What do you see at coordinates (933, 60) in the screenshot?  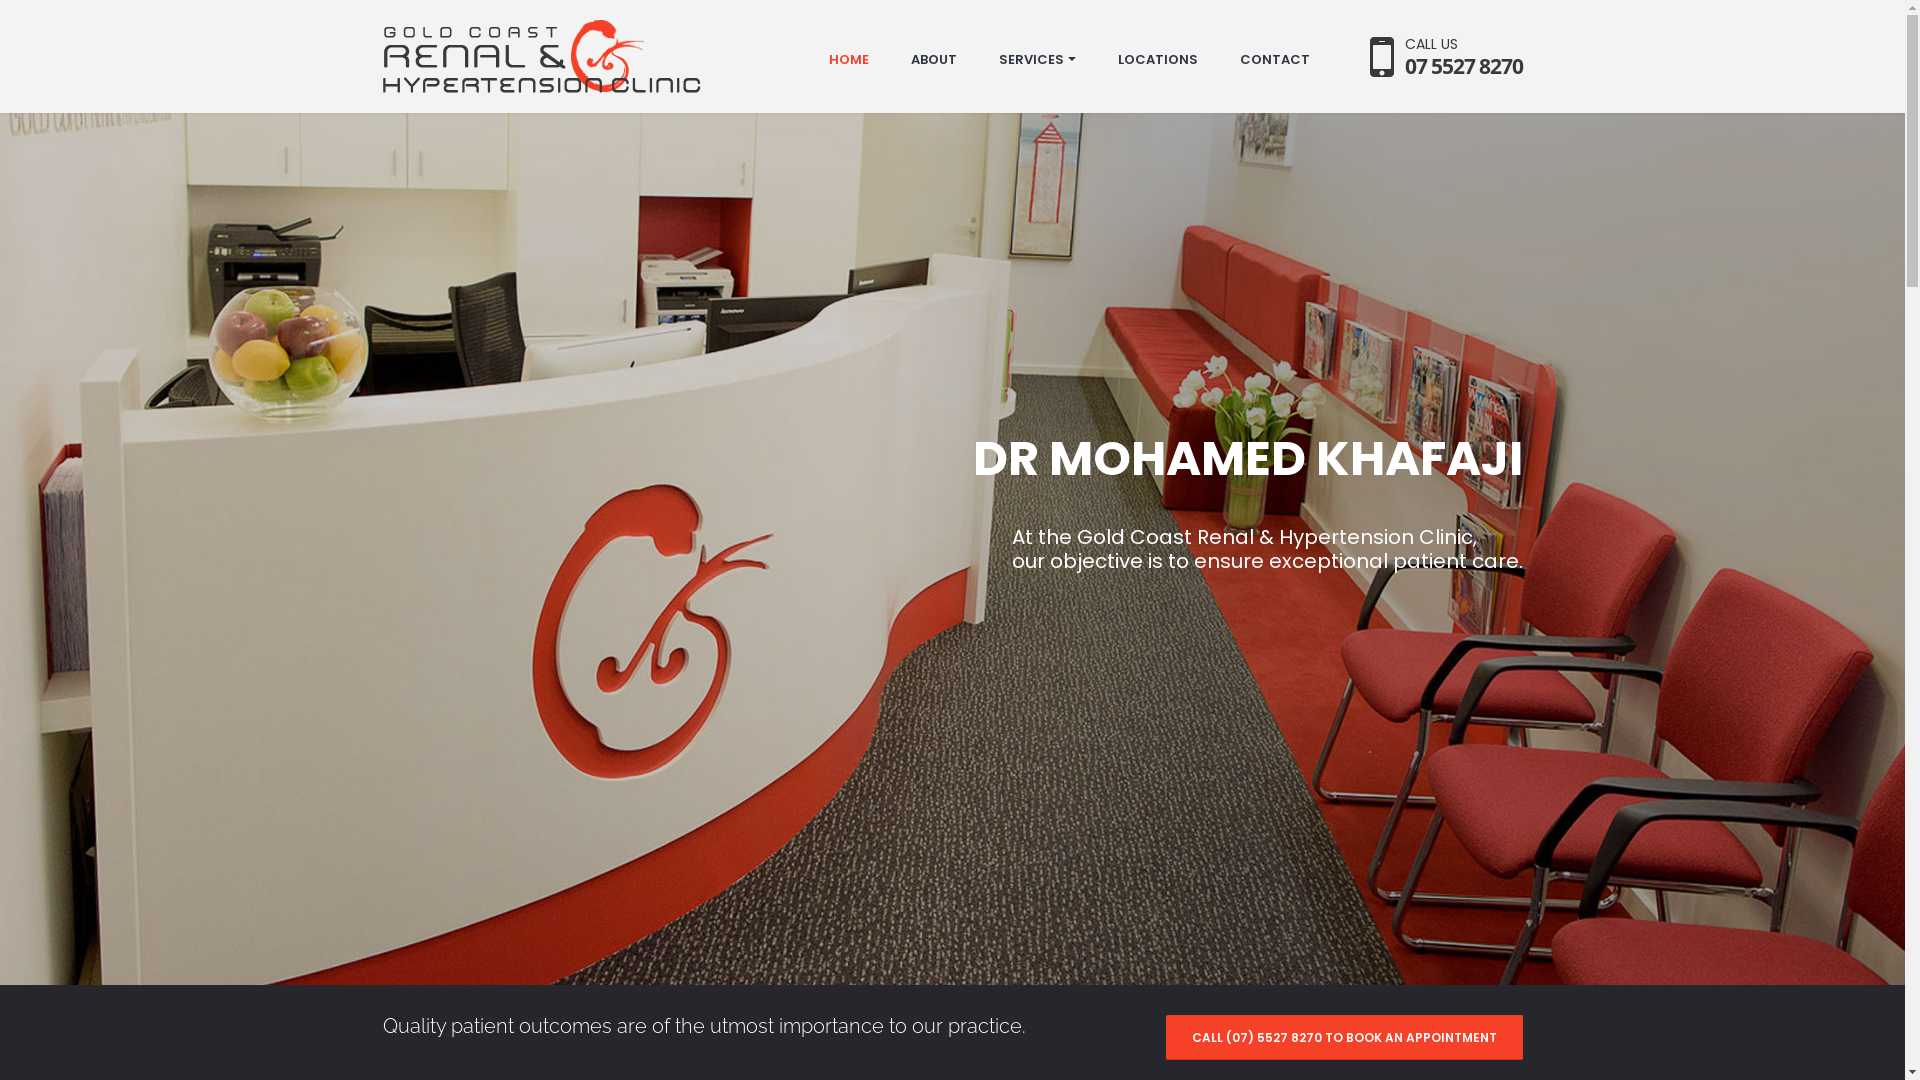 I see `ABOUT` at bounding box center [933, 60].